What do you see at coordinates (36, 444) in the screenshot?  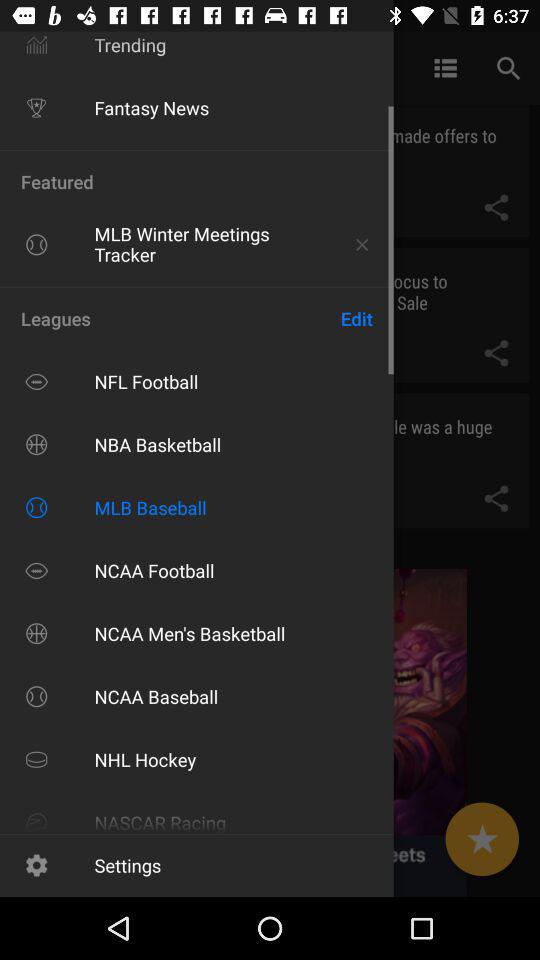 I see `click on the icon which is beside the text nba basketball` at bounding box center [36, 444].